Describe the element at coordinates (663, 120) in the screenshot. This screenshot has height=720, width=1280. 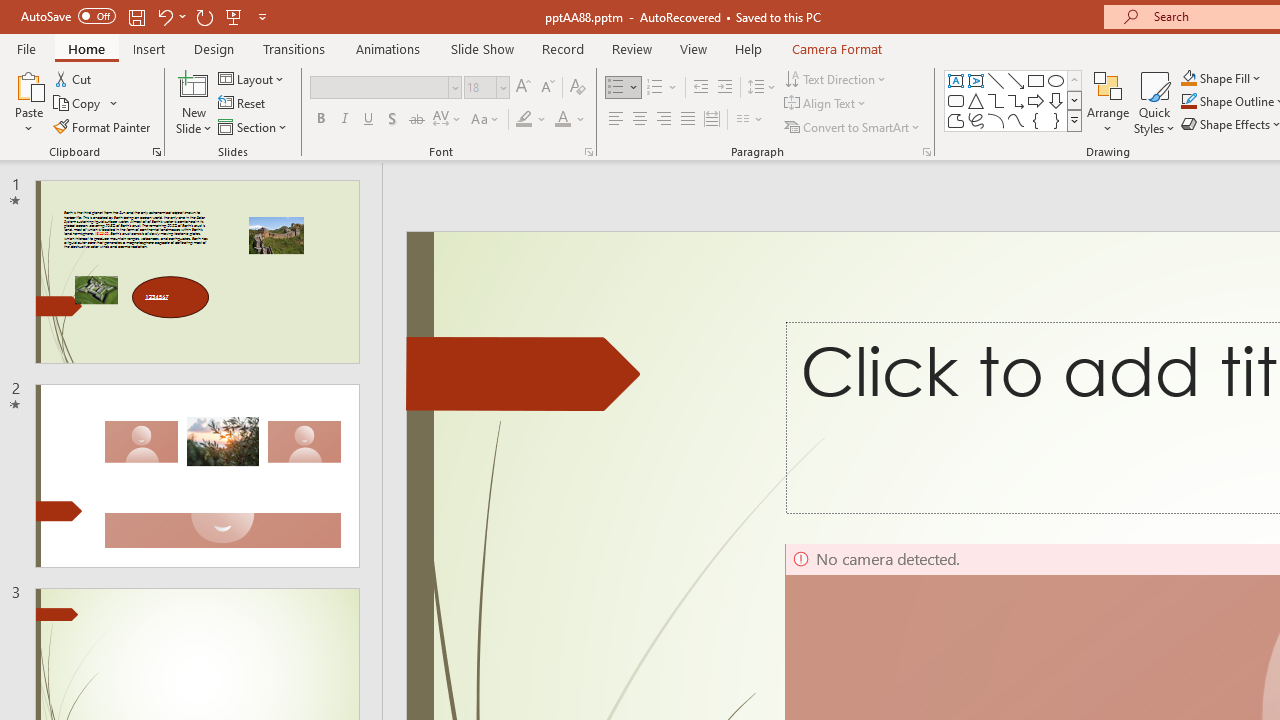
I see `Align Right` at that location.